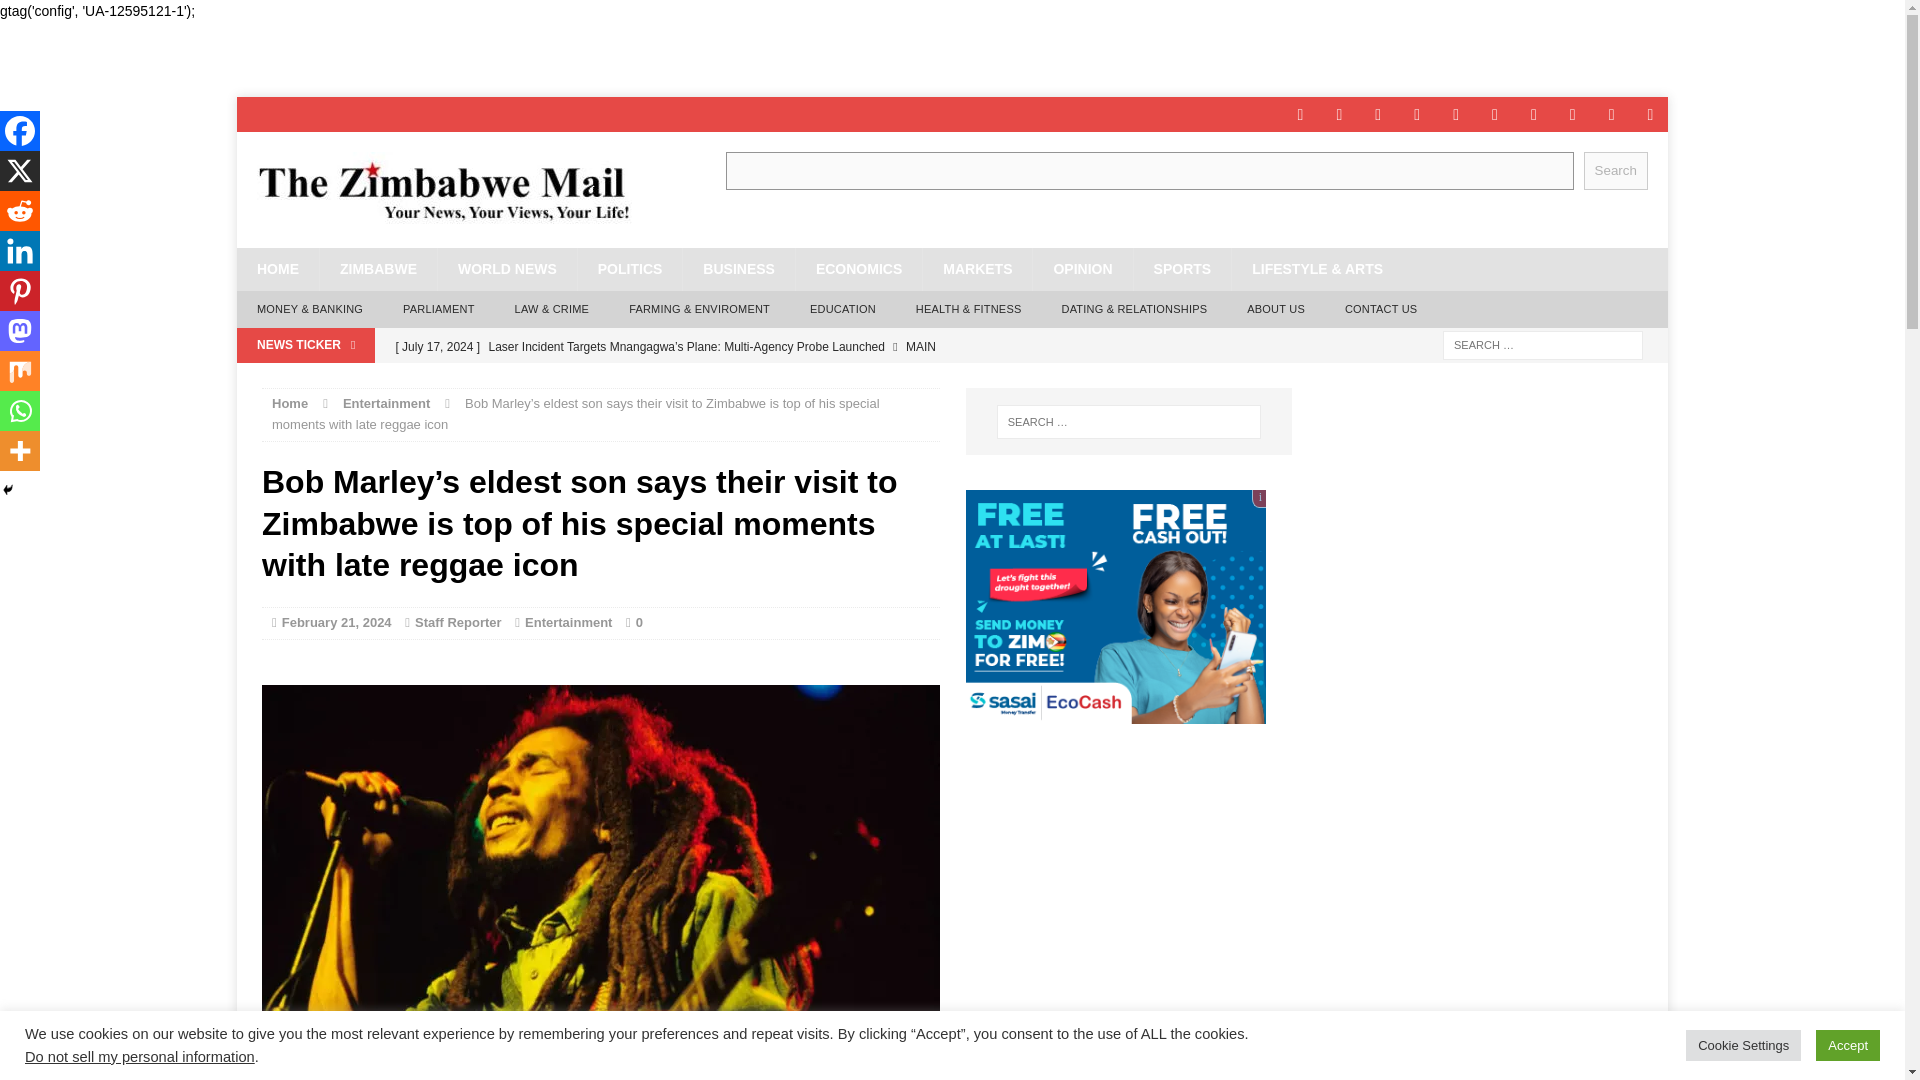 This screenshot has height=1080, width=1920. Describe the element at coordinates (1182, 269) in the screenshot. I see `SPORTS` at that location.